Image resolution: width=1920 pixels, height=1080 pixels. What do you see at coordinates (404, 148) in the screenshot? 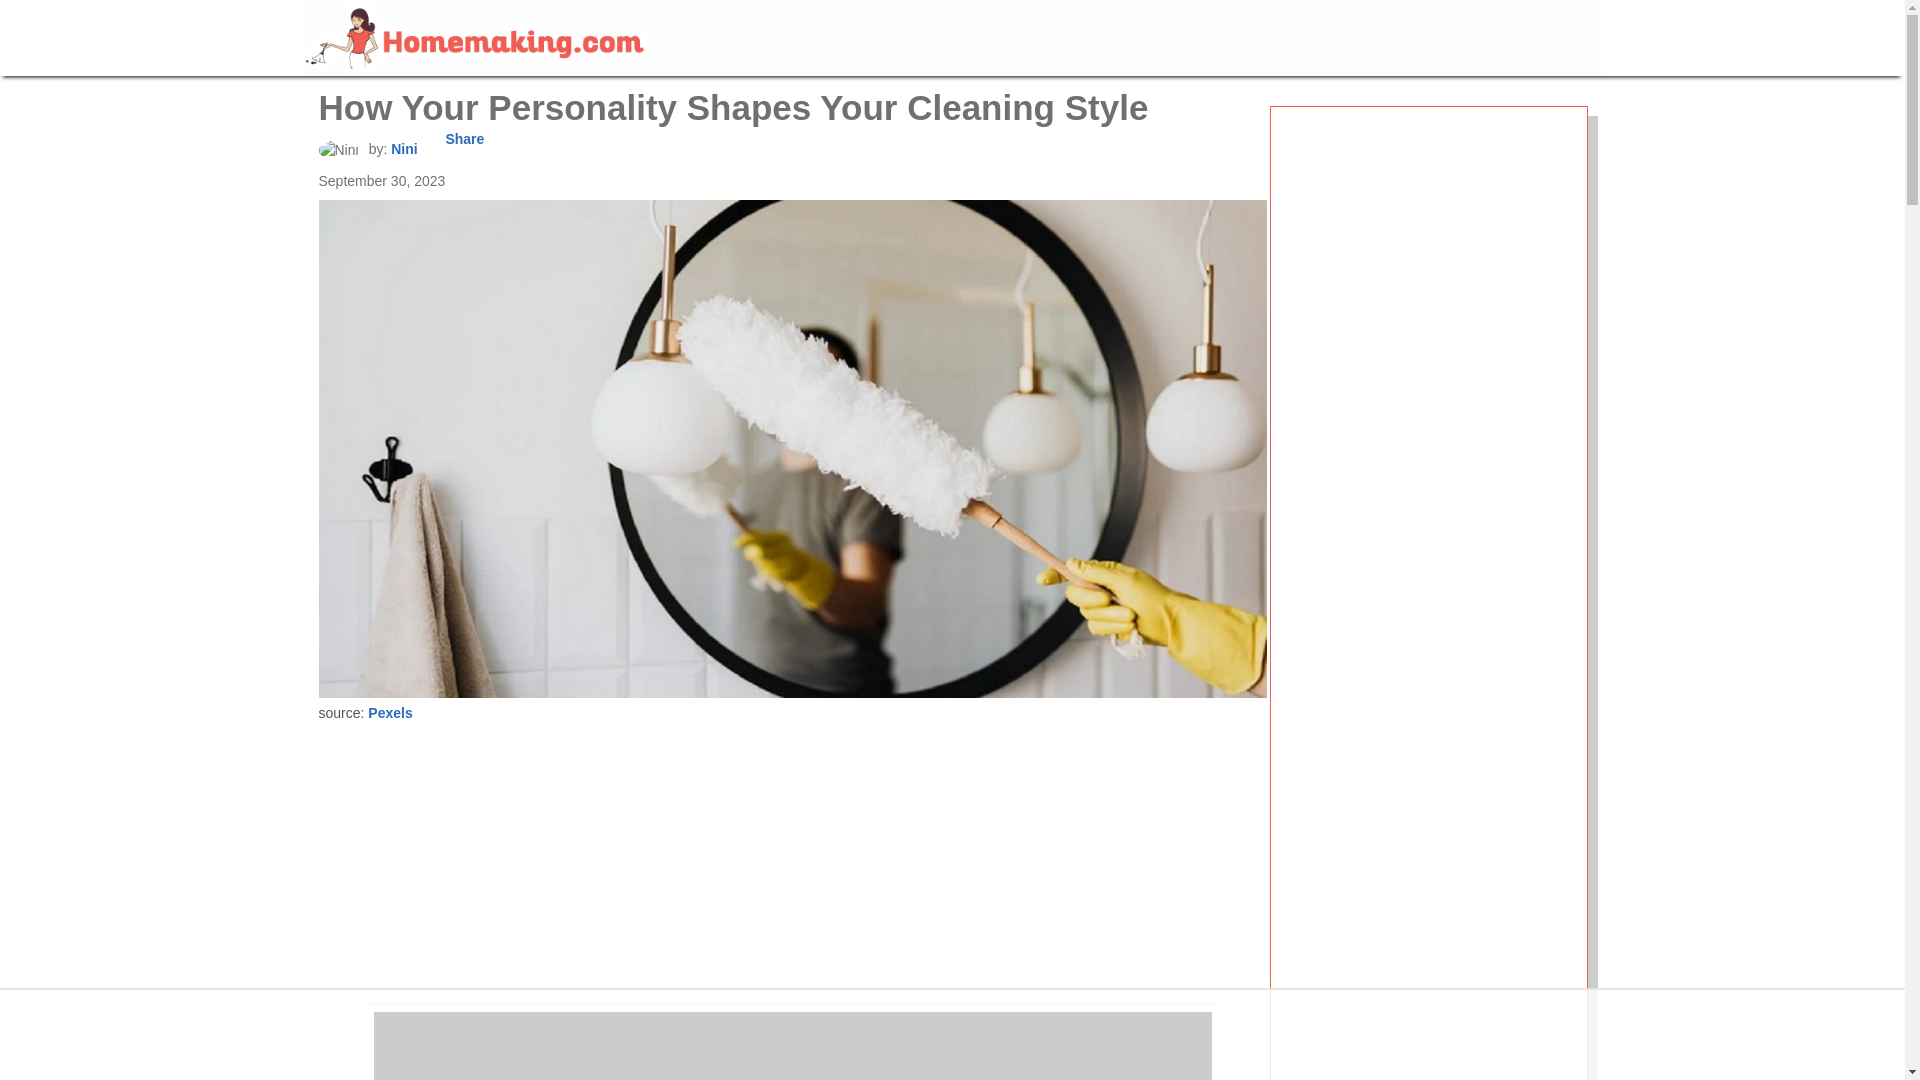
I see `Nini` at bounding box center [404, 148].